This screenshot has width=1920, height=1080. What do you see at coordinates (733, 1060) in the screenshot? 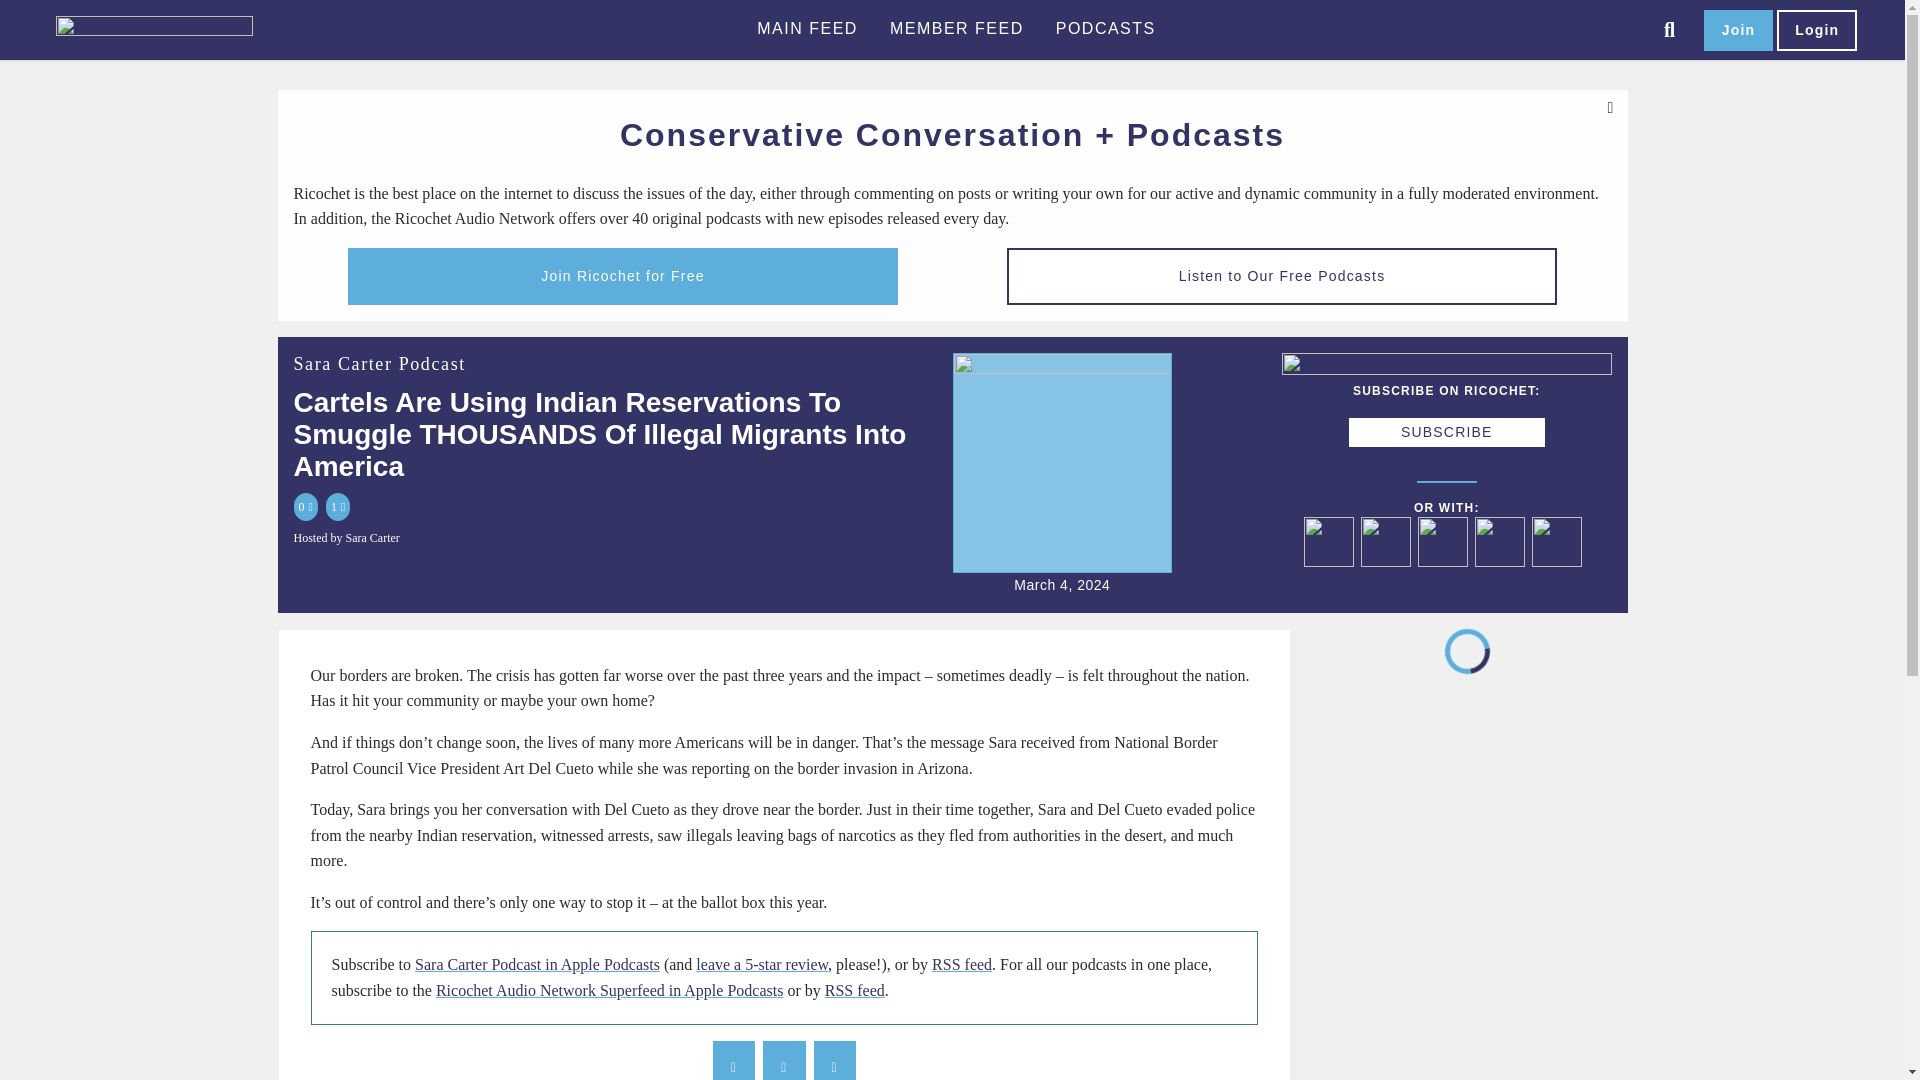
I see `Share on Facebook.` at bounding box center [733, 1060].